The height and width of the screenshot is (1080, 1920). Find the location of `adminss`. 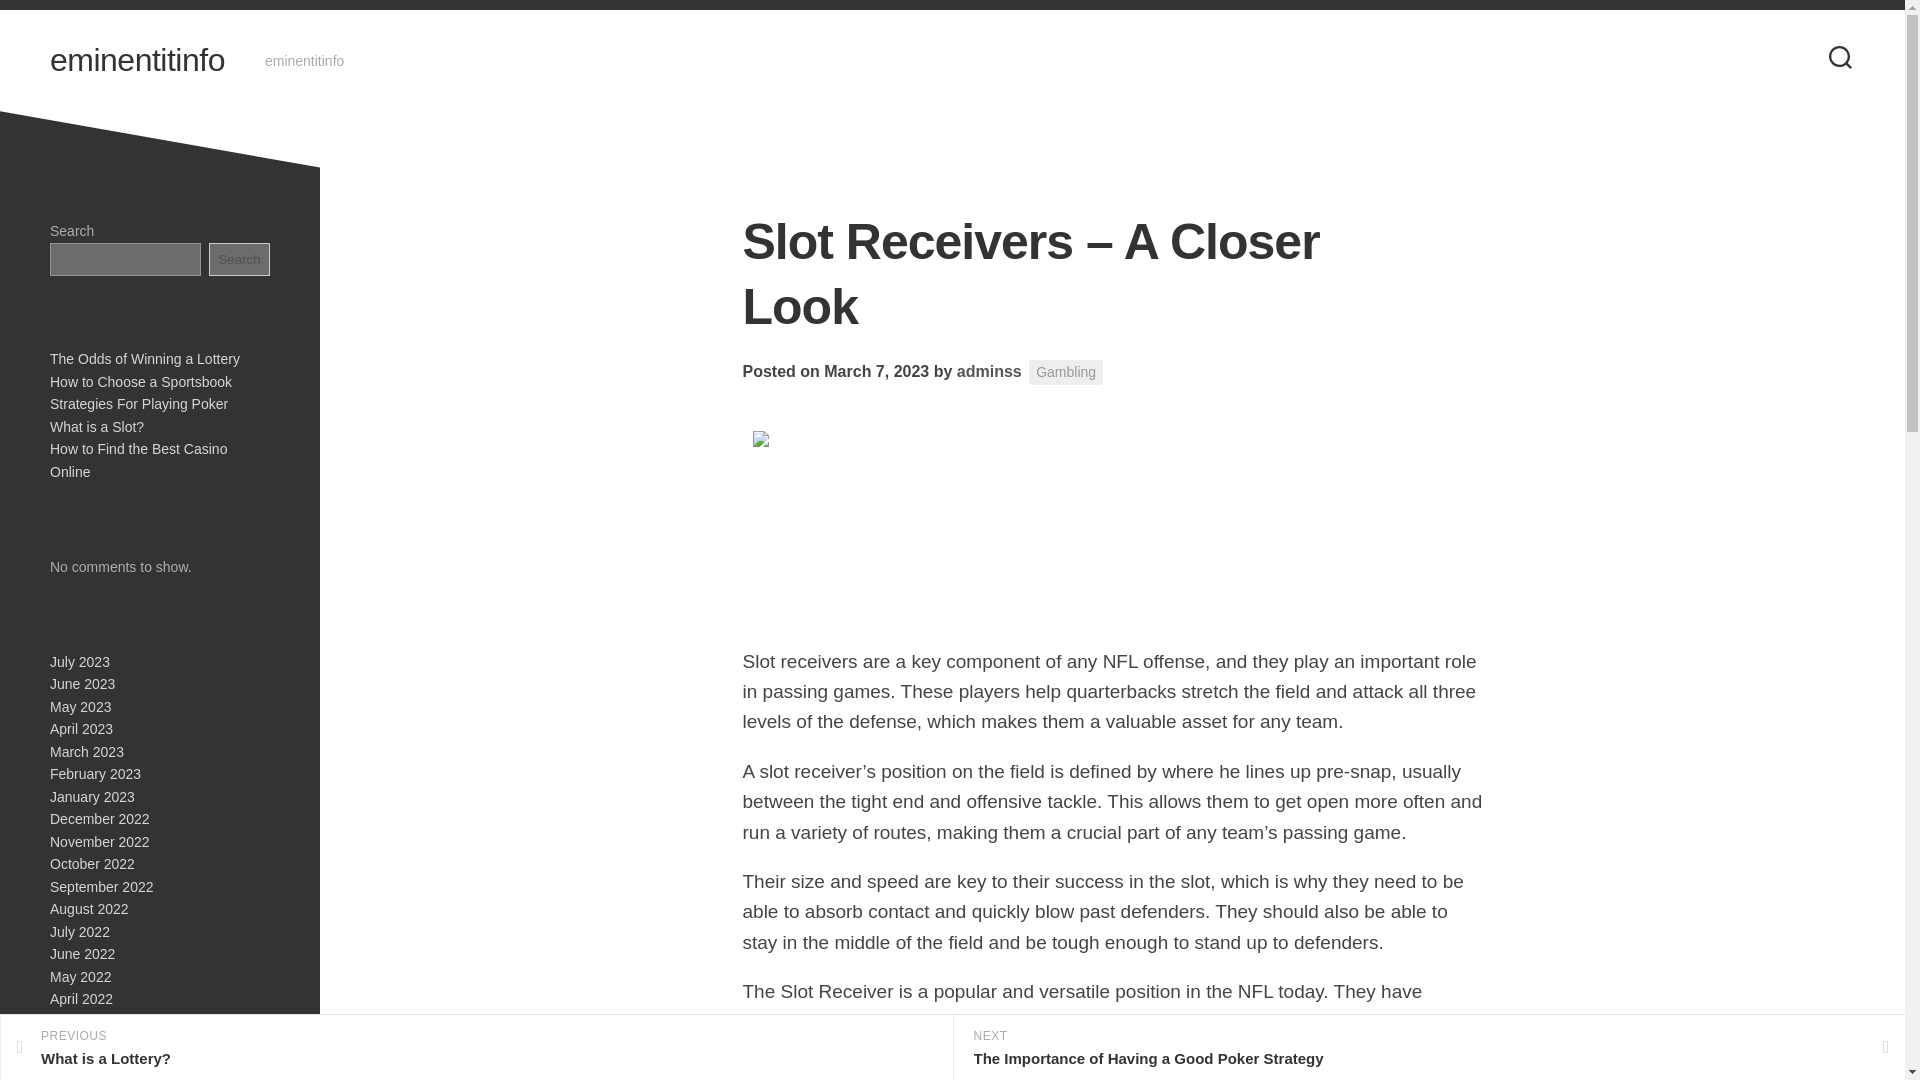

adminss is located at coordinates (988, 371).